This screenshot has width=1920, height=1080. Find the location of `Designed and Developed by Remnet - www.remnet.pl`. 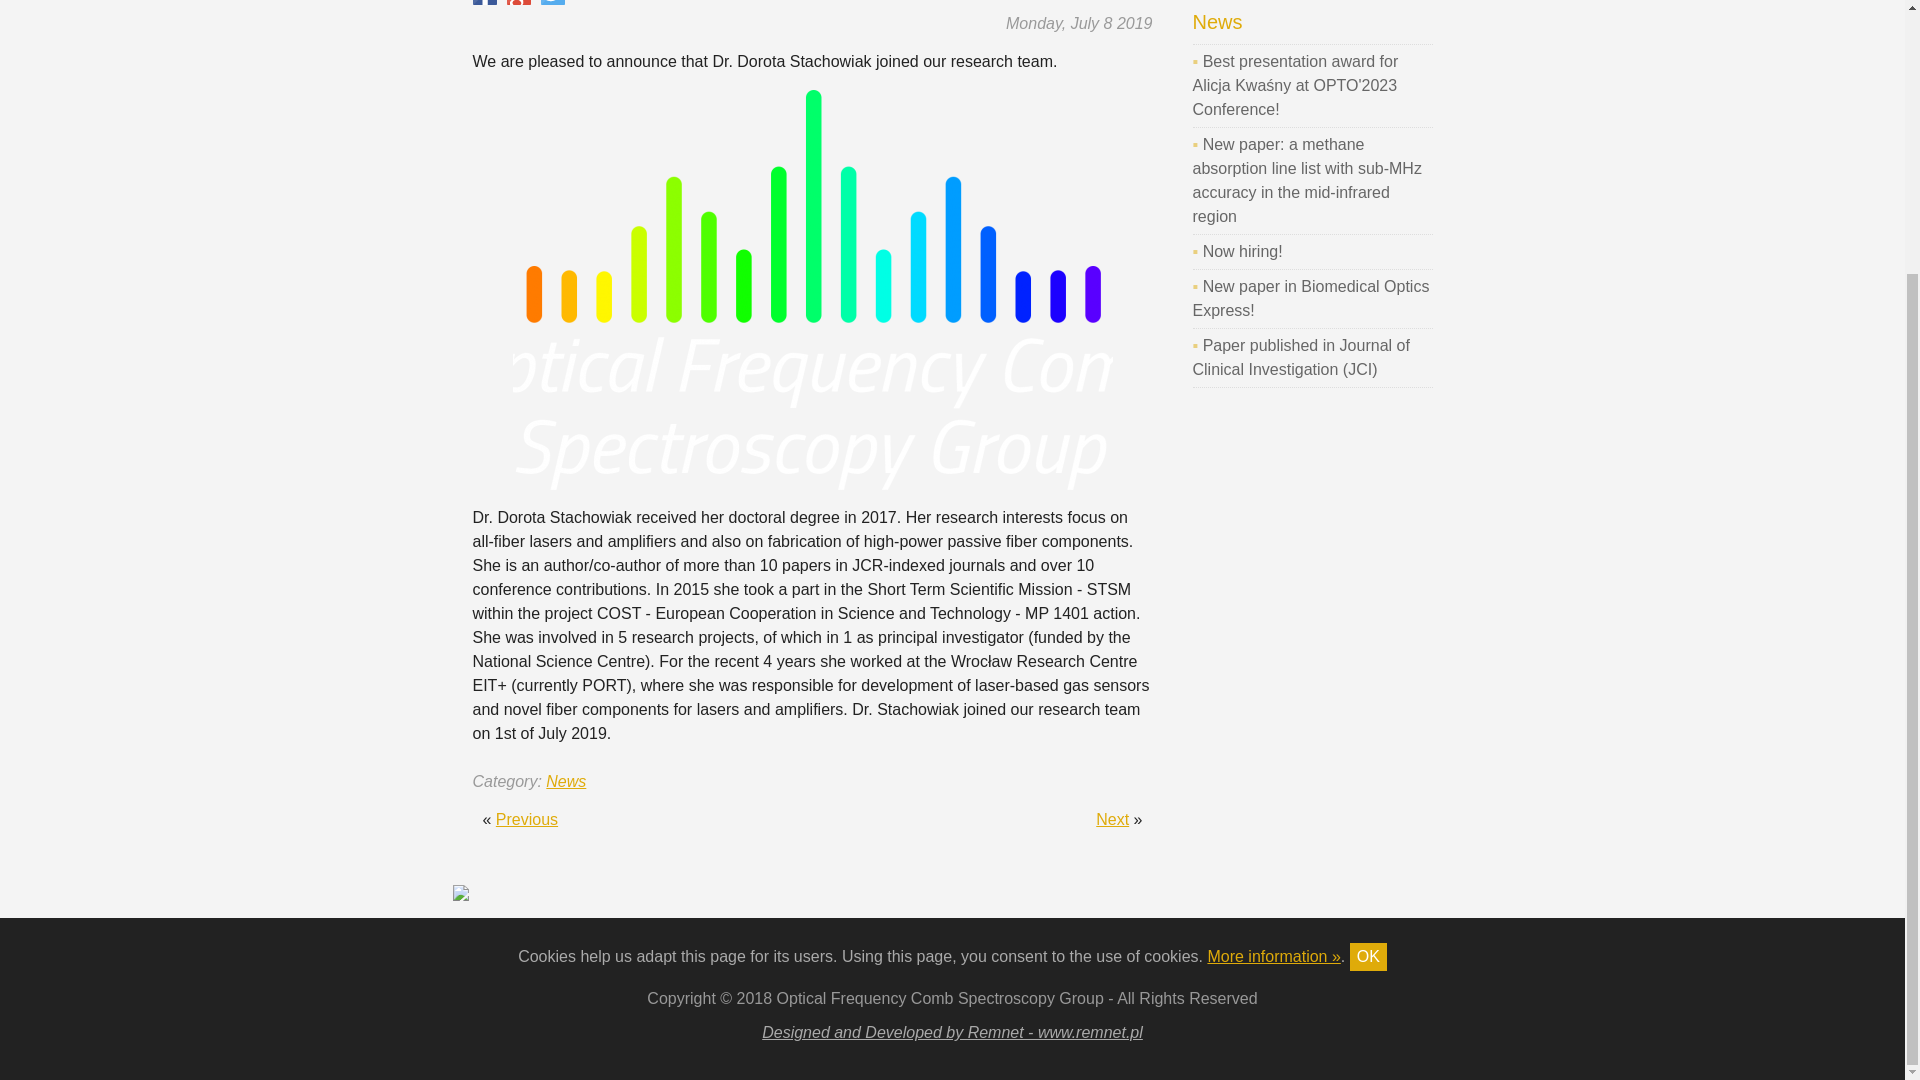

Designed and Developed by Remnet - www.remnet.pl is located at coordinates (952, 1032).